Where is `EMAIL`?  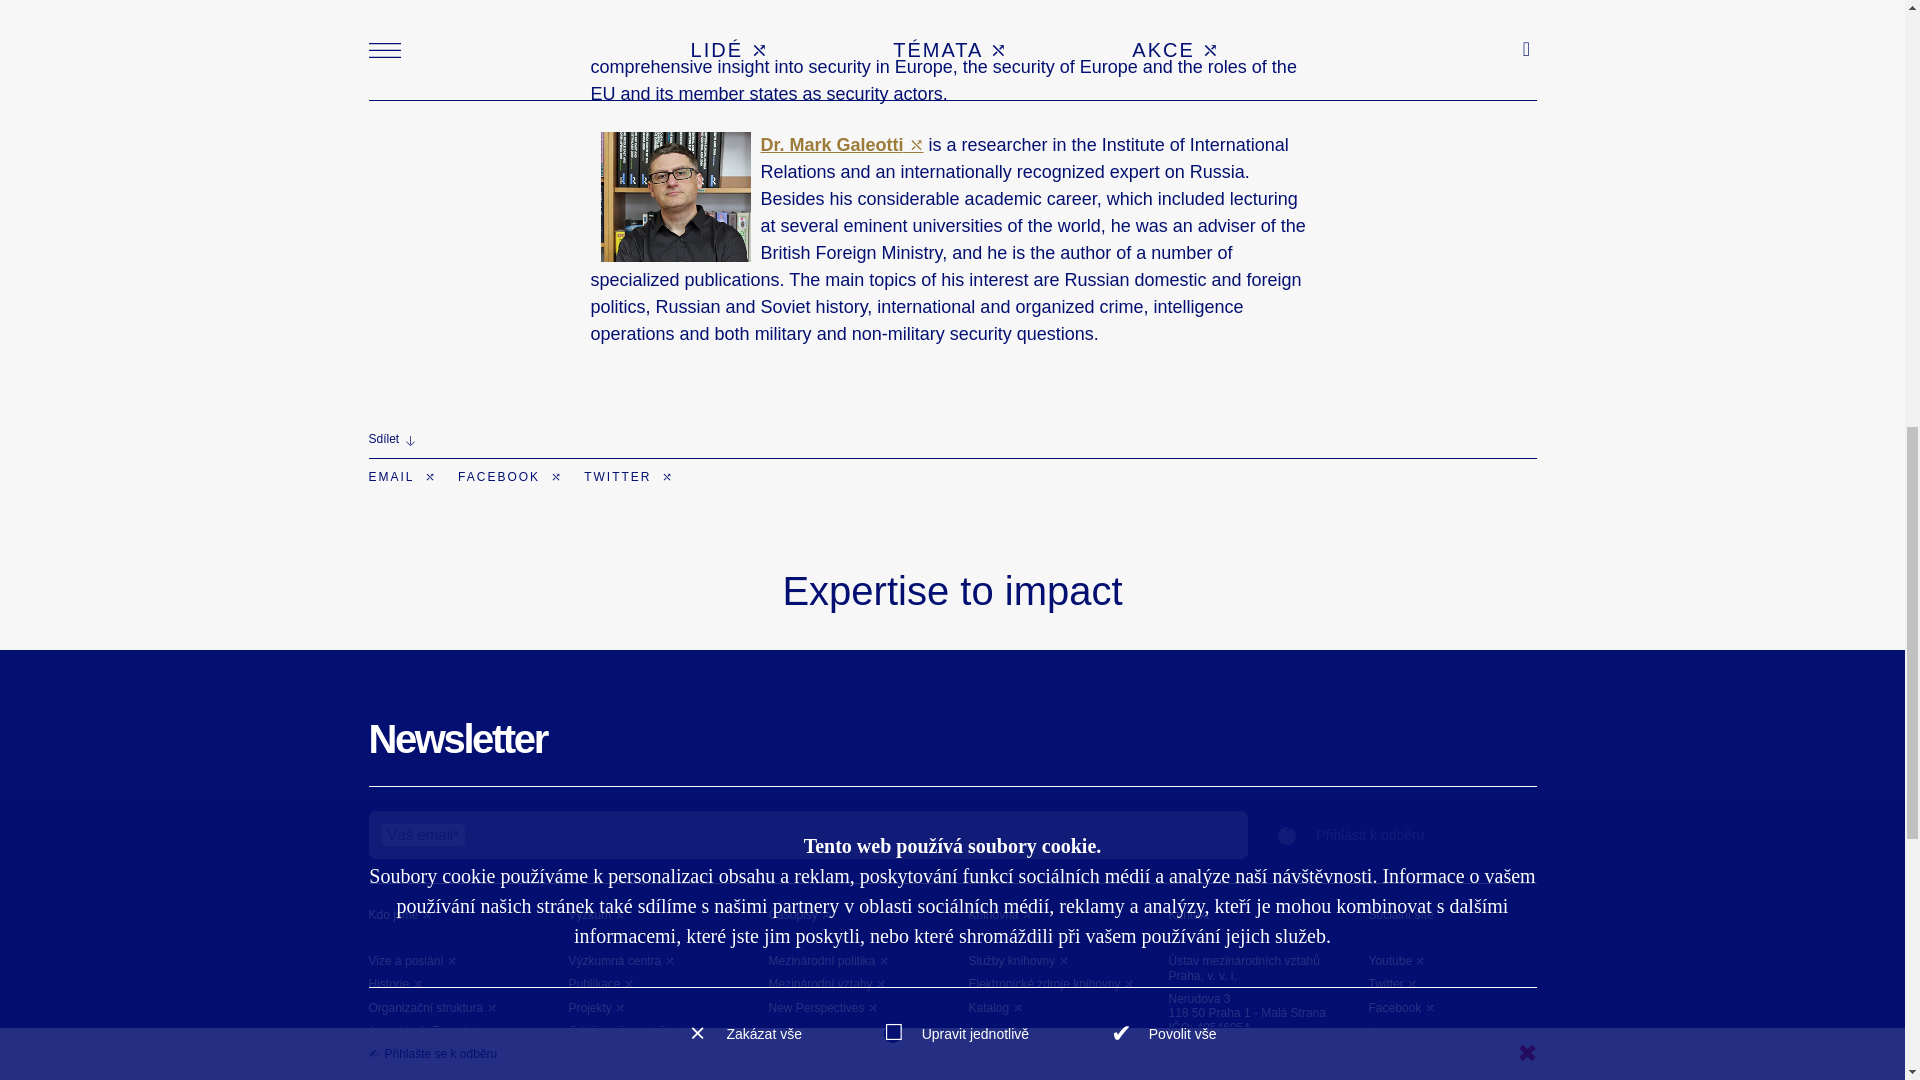 EMAIL is located at coordinates (402, 476).